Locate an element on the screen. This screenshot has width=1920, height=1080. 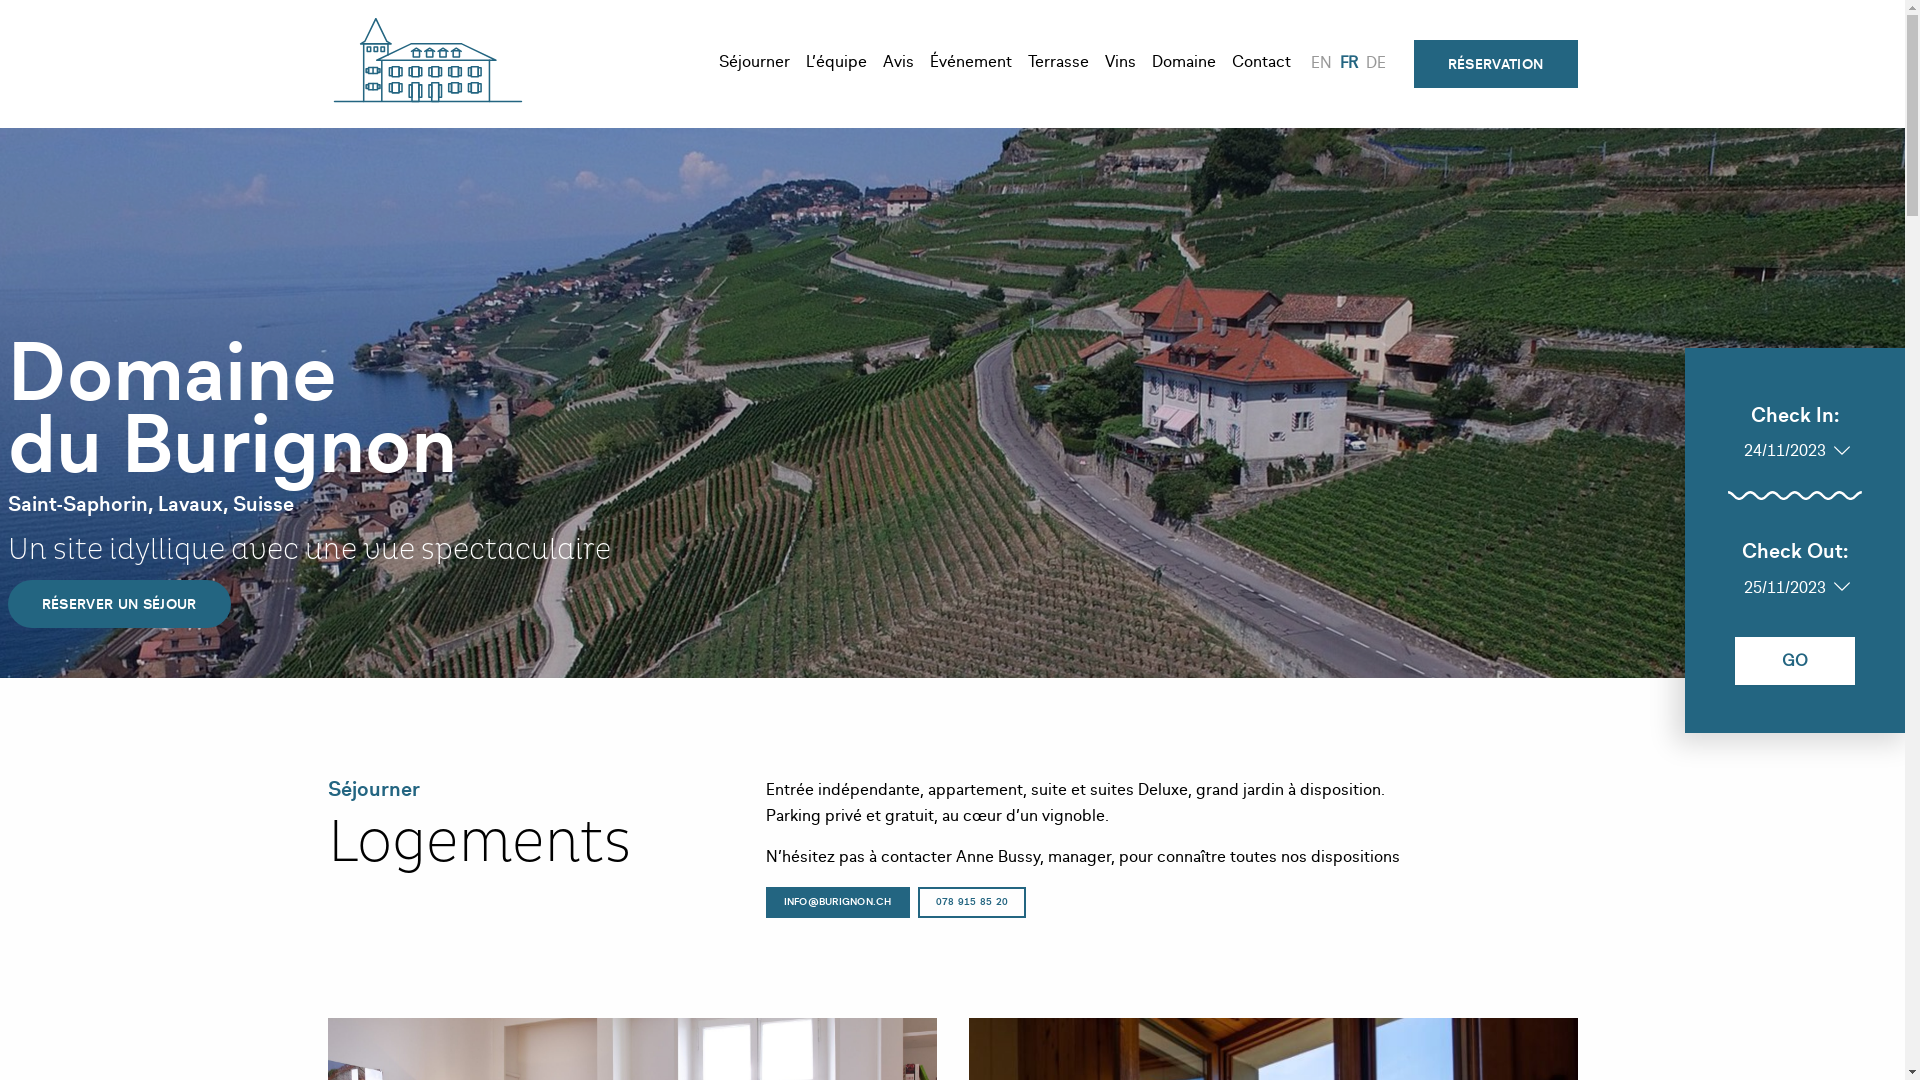
EN is located at coordinates (1322, 64).